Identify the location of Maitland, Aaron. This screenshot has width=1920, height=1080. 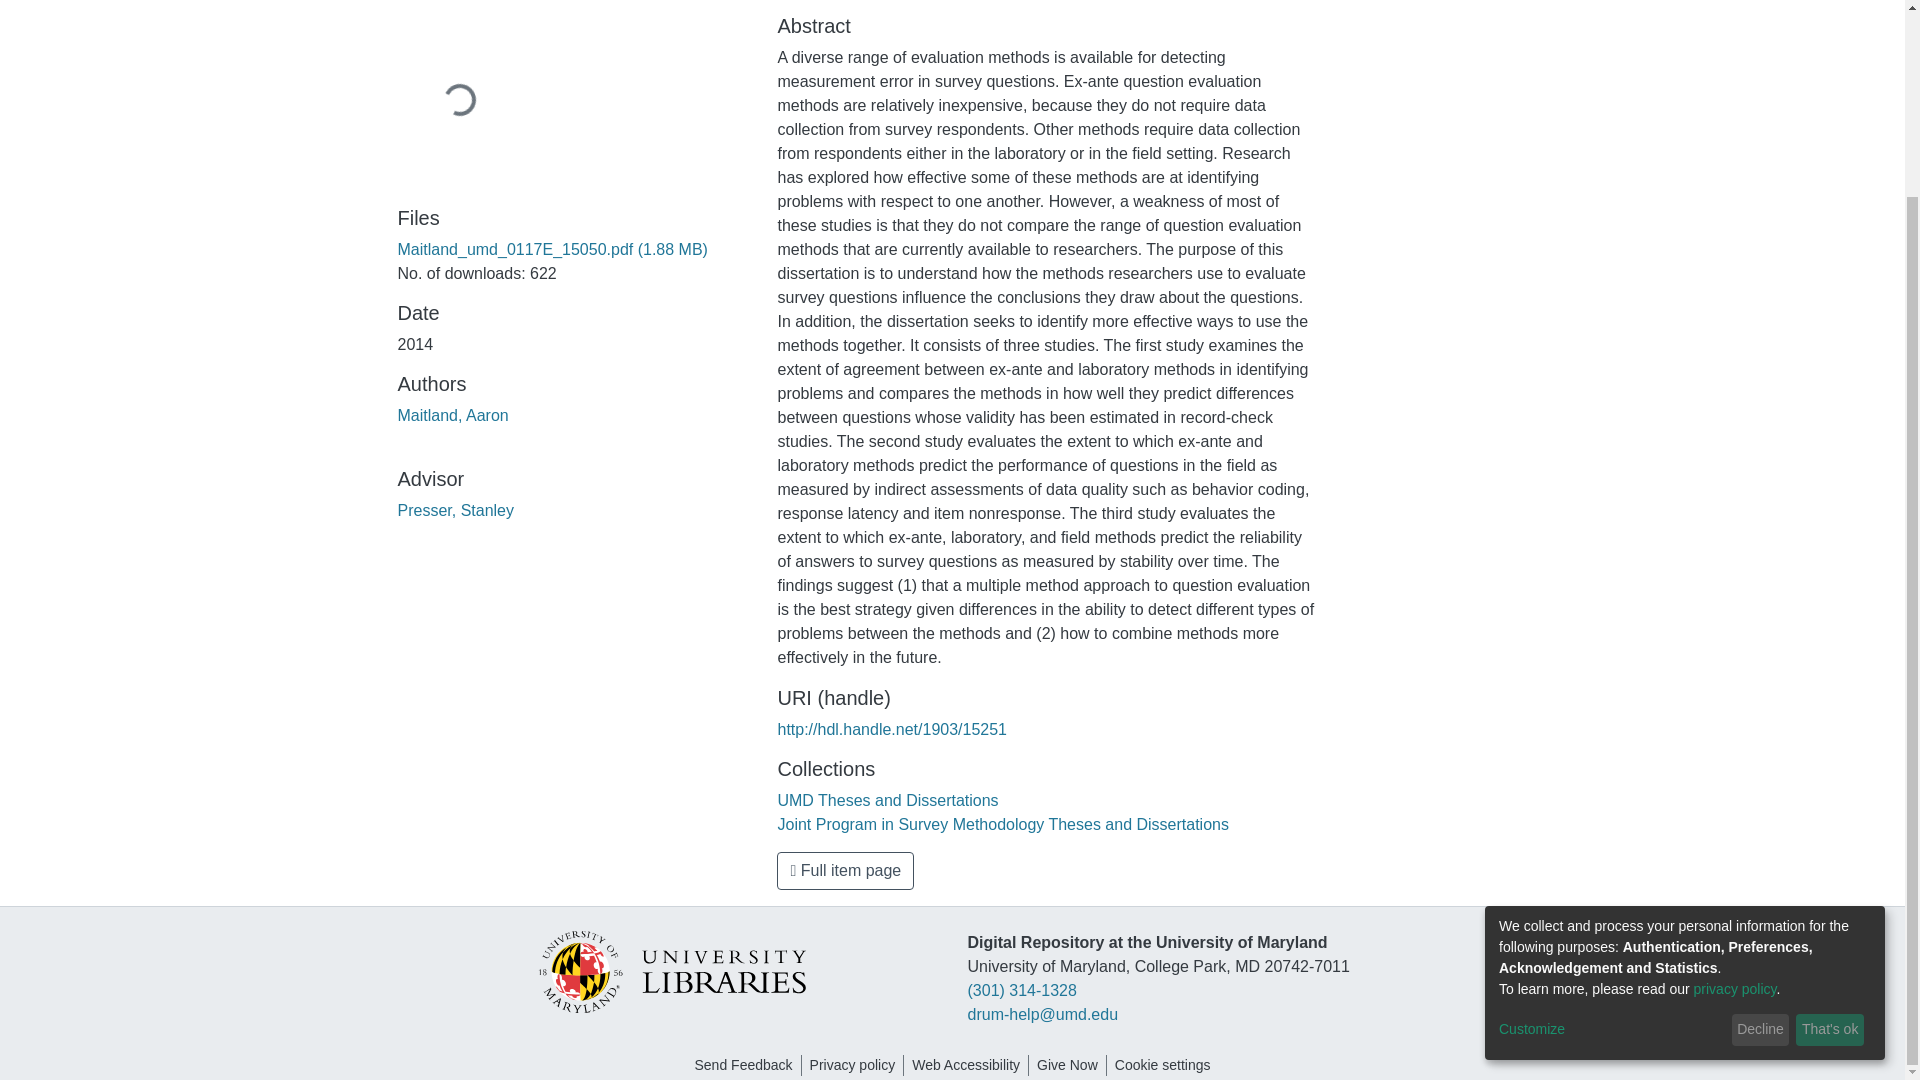
(452, 416).